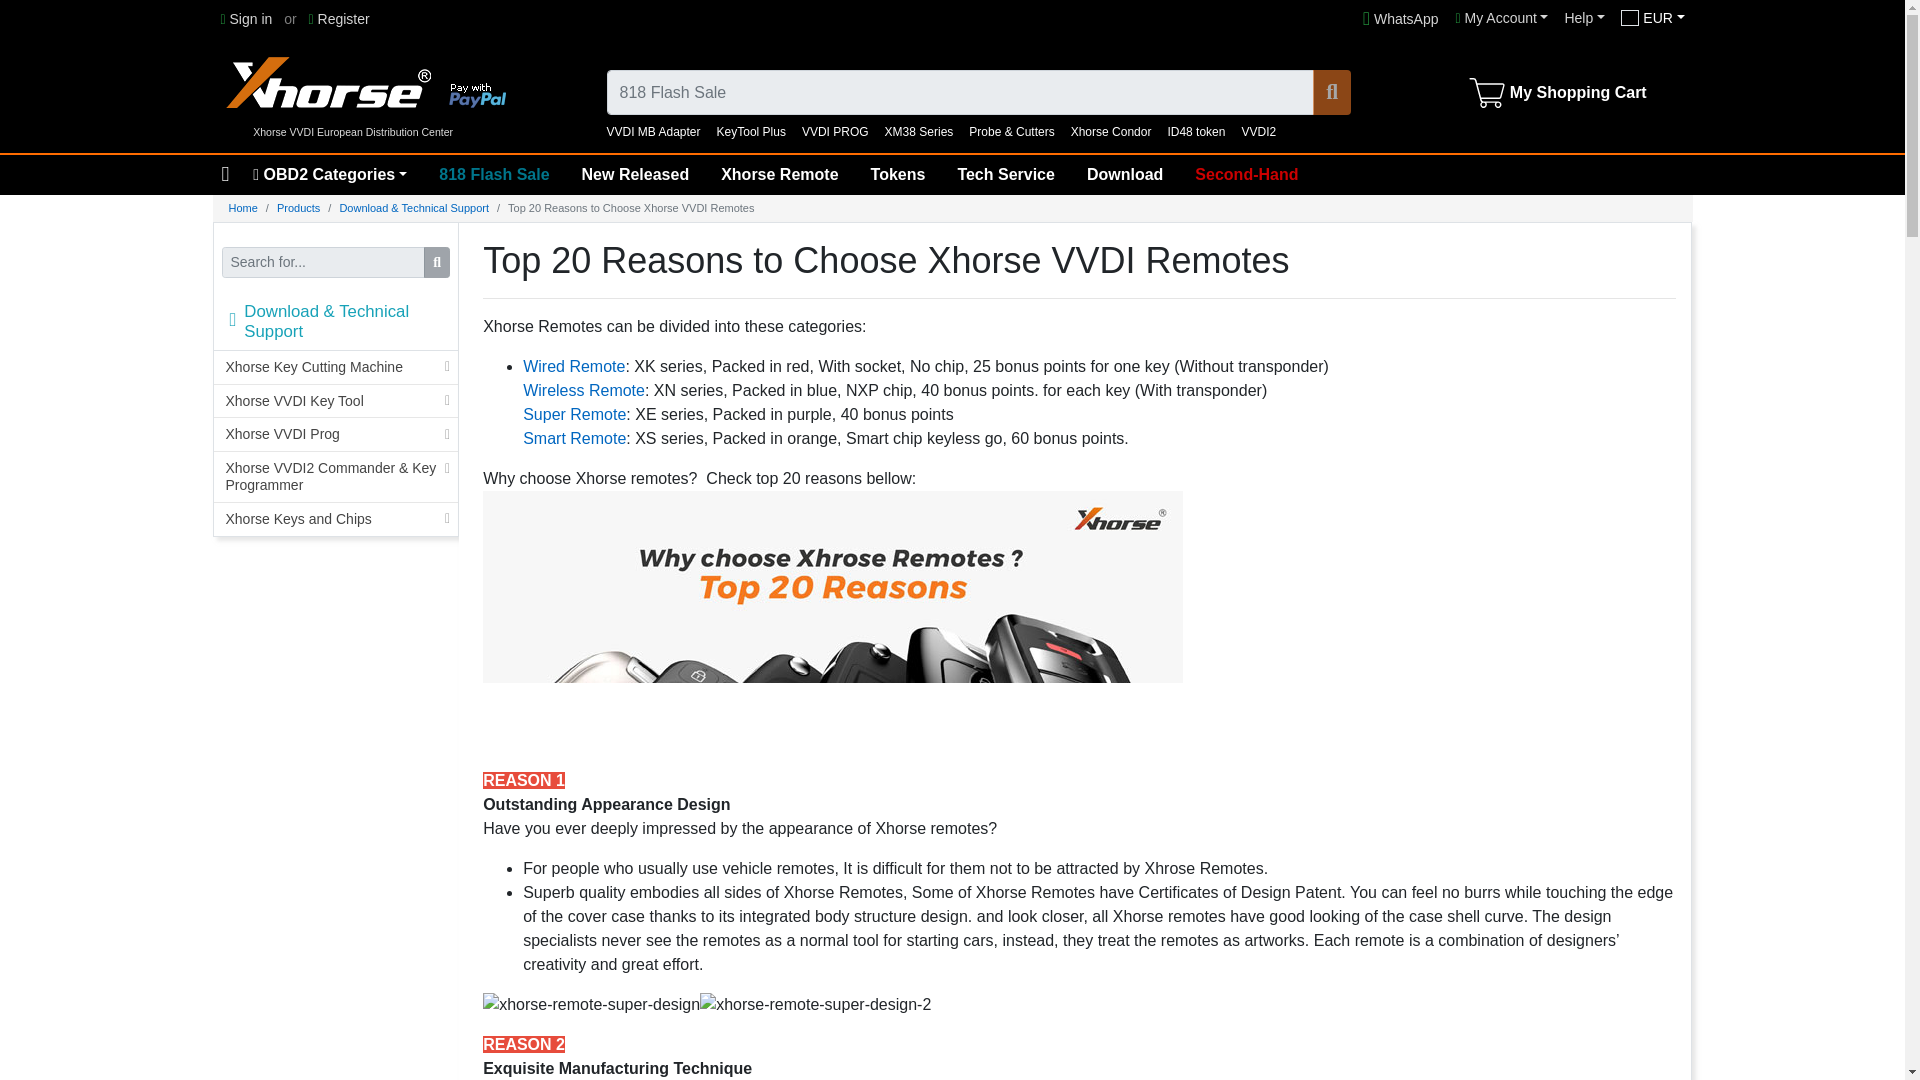 The height and width of the screenshot is (1080, 1920). Describe the element at coordinates (836, 132) in the screenshot. I see `VVDI PROG` at that location.